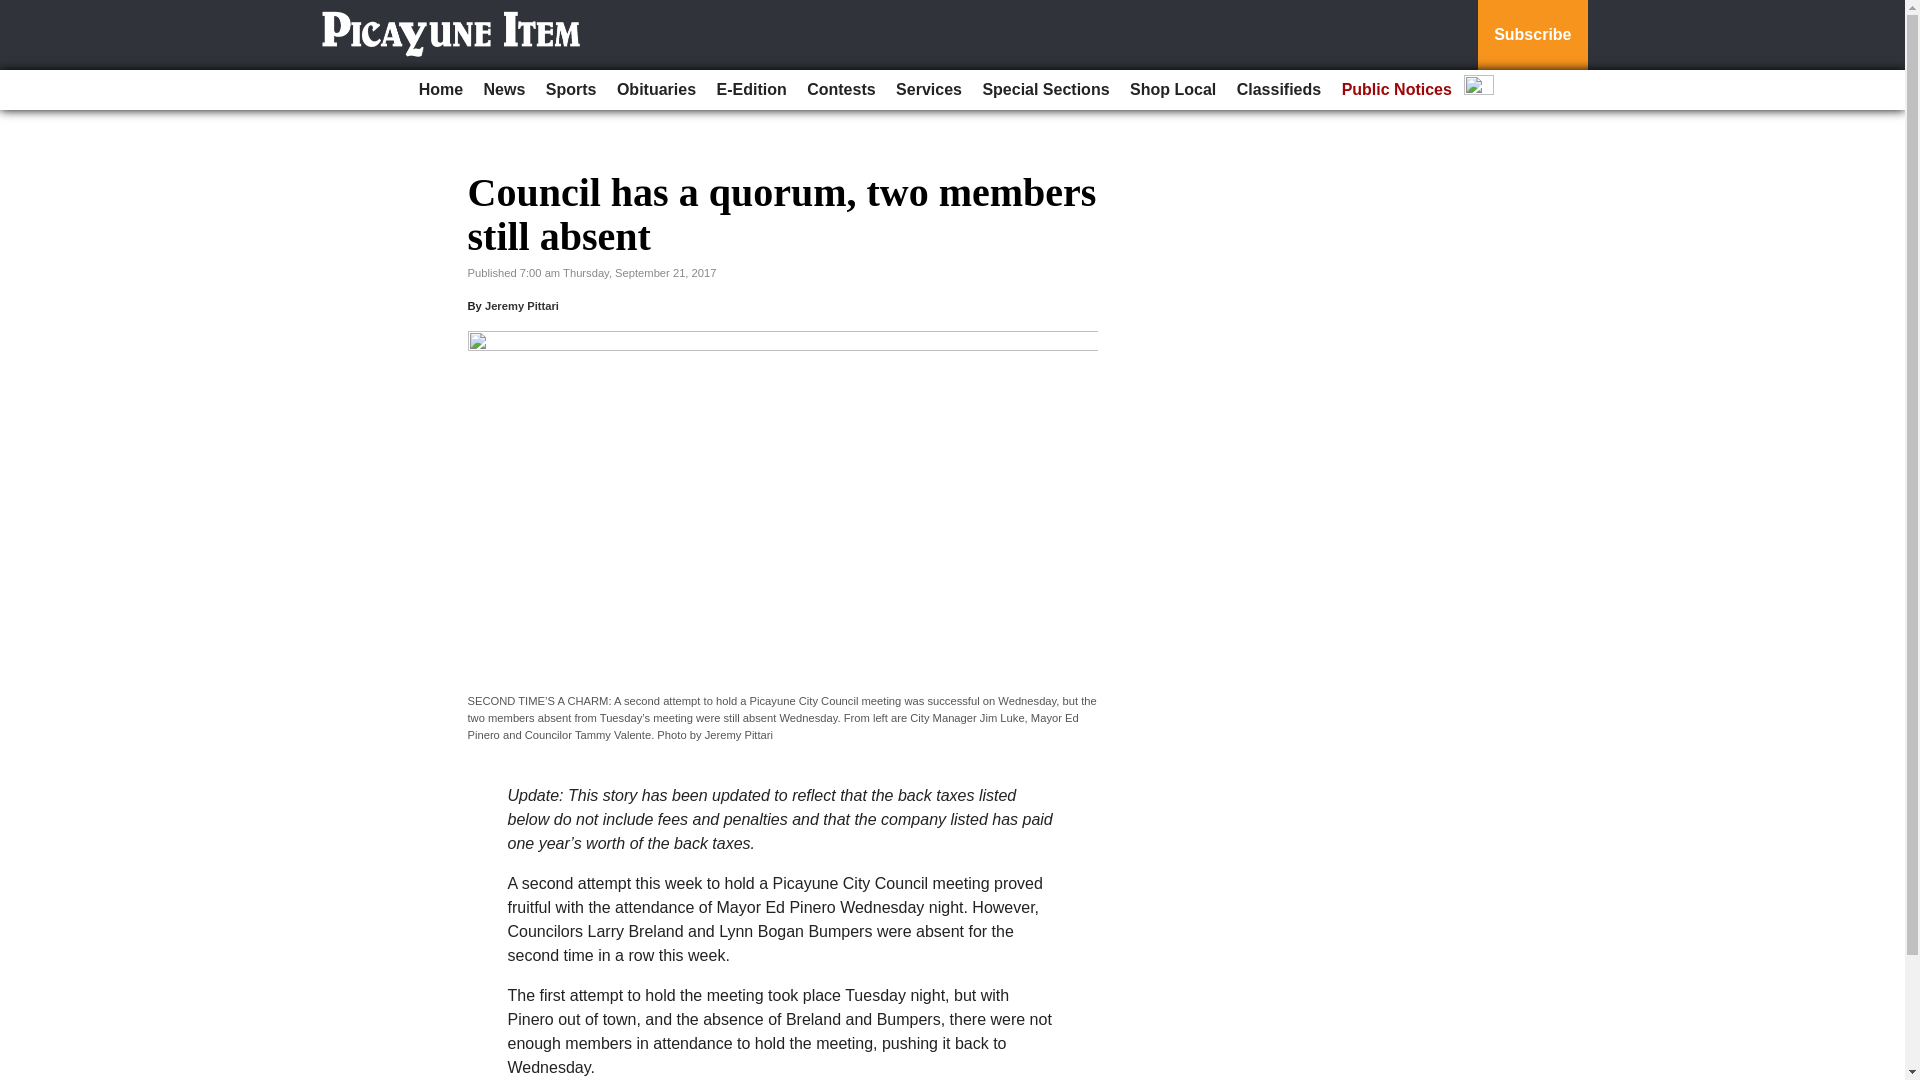  I want to click on Home, so click(440, 90).